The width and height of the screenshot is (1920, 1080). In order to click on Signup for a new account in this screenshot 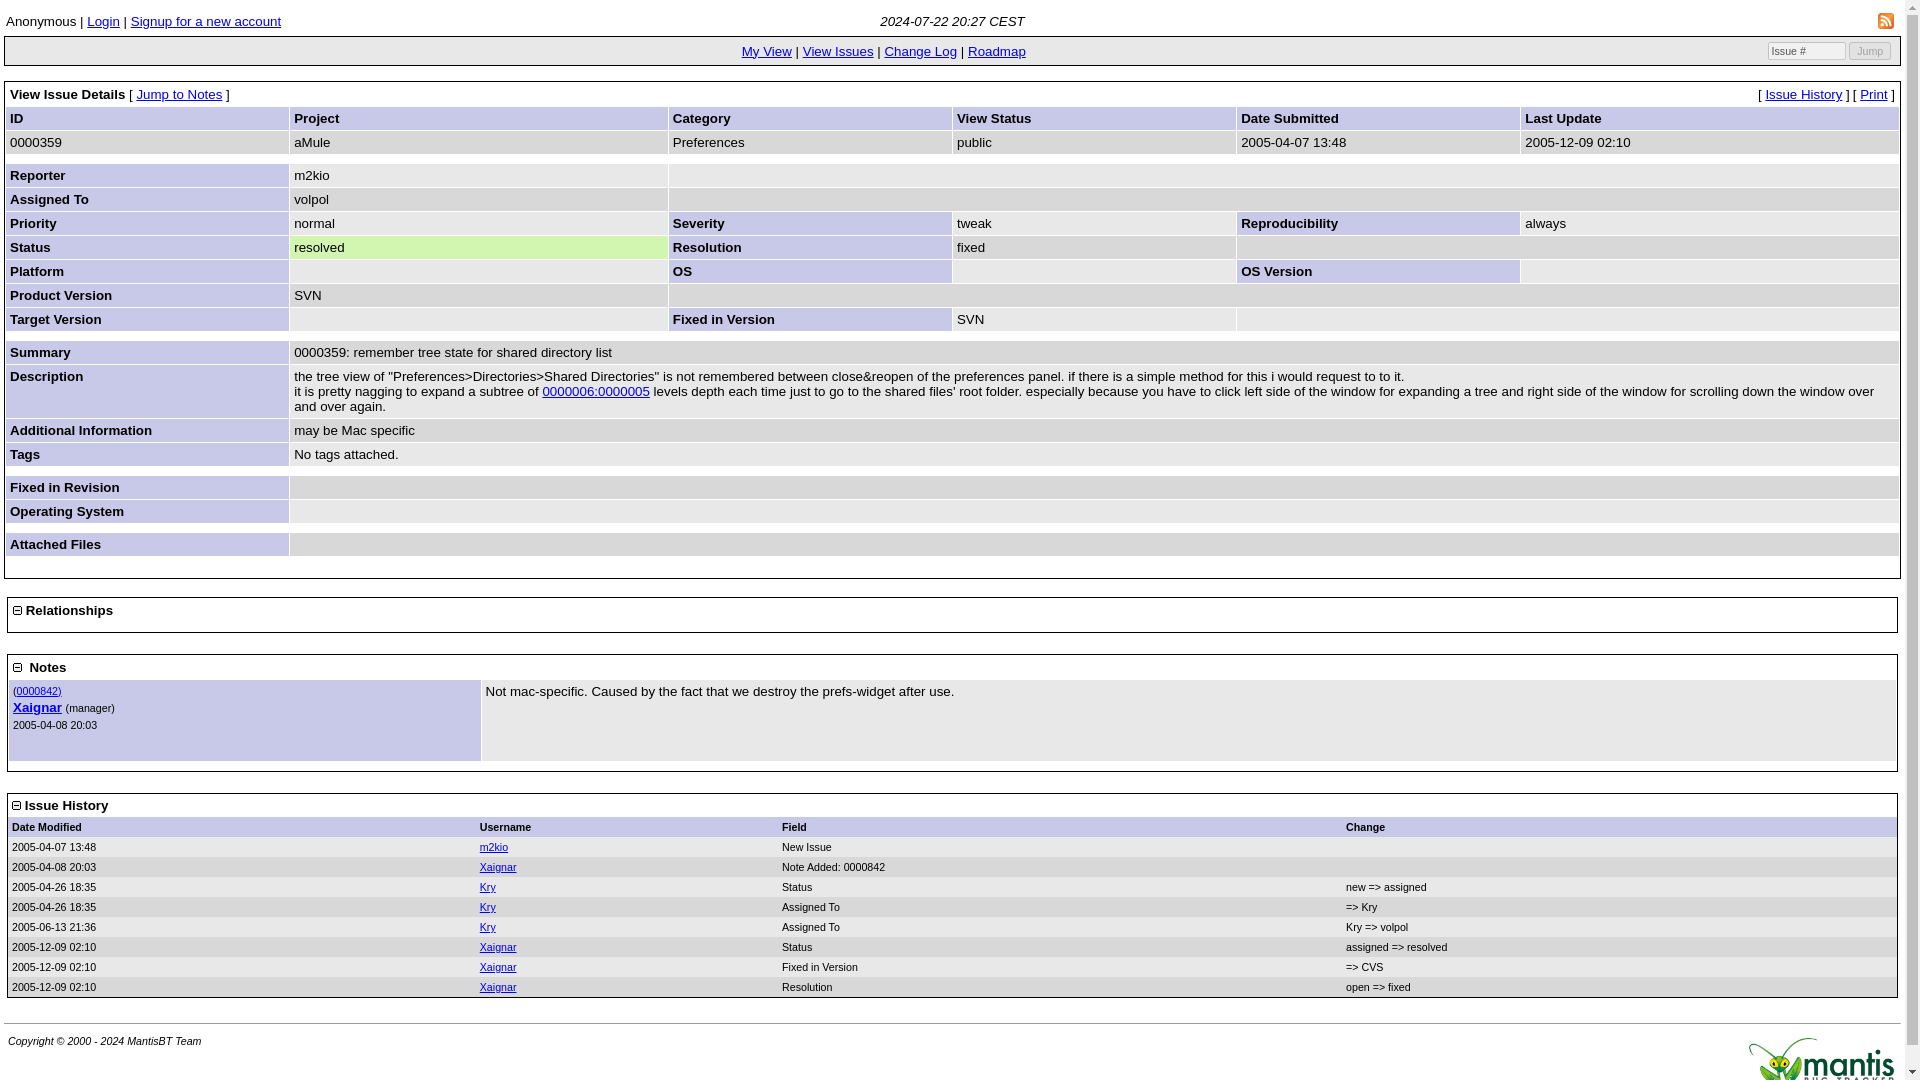, I will do `click(205, 22)`.